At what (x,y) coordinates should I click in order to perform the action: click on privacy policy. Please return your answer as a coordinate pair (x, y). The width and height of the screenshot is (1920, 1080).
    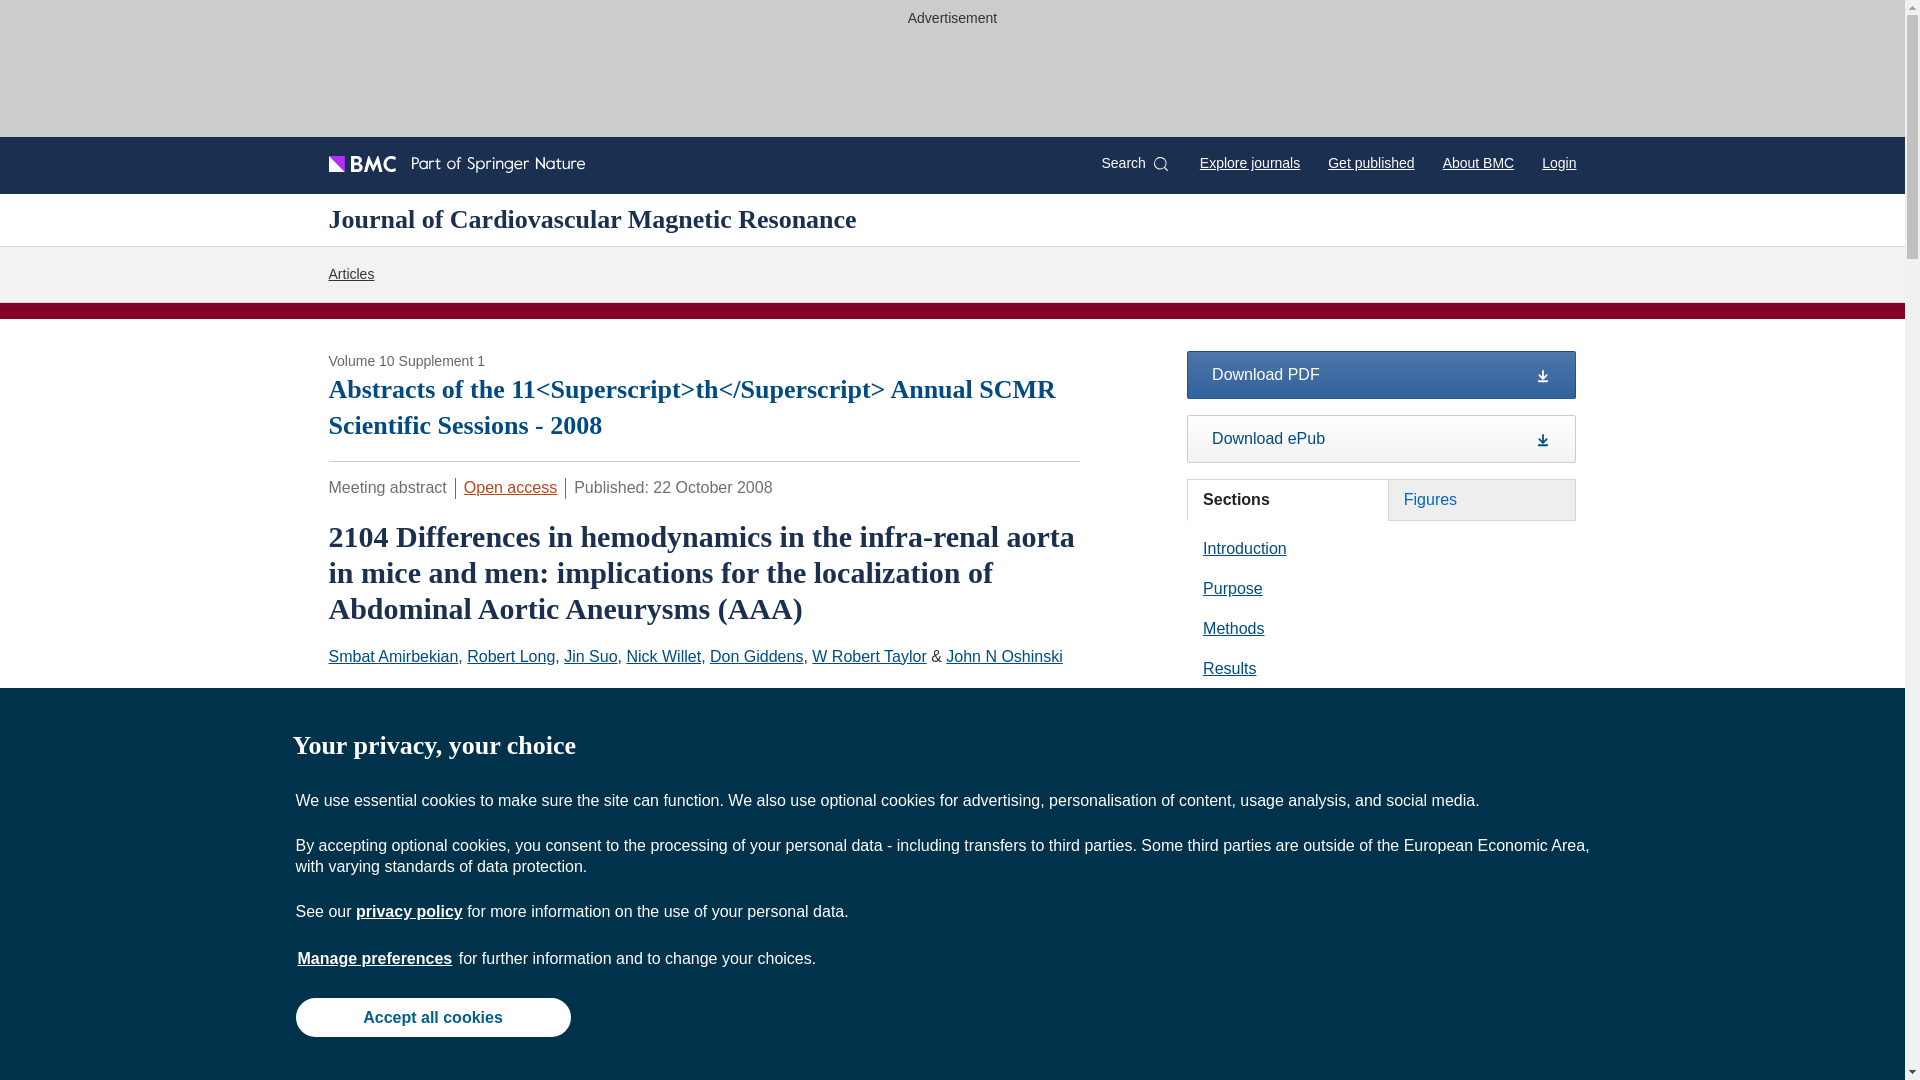
    Looking at the image, I should click on (408, 911).